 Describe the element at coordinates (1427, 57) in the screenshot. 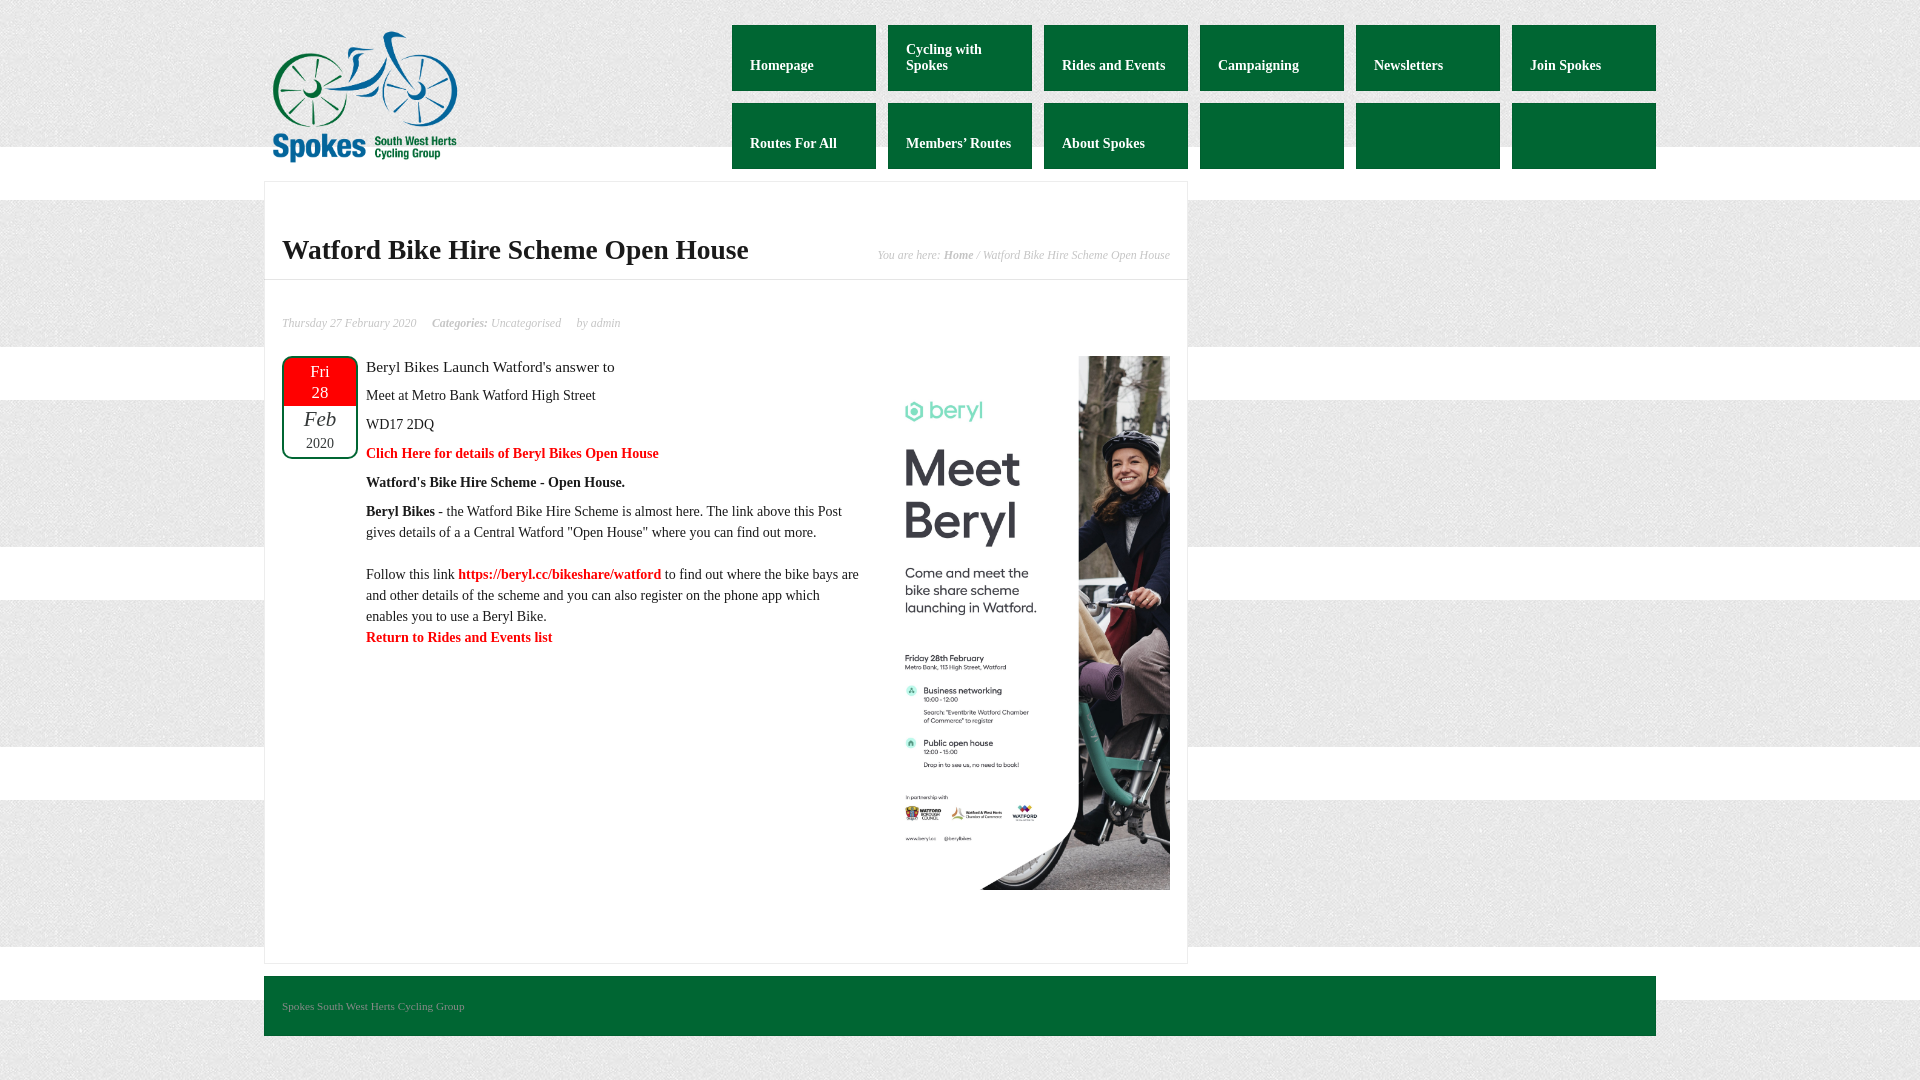

I see `Newsletters` at that location.